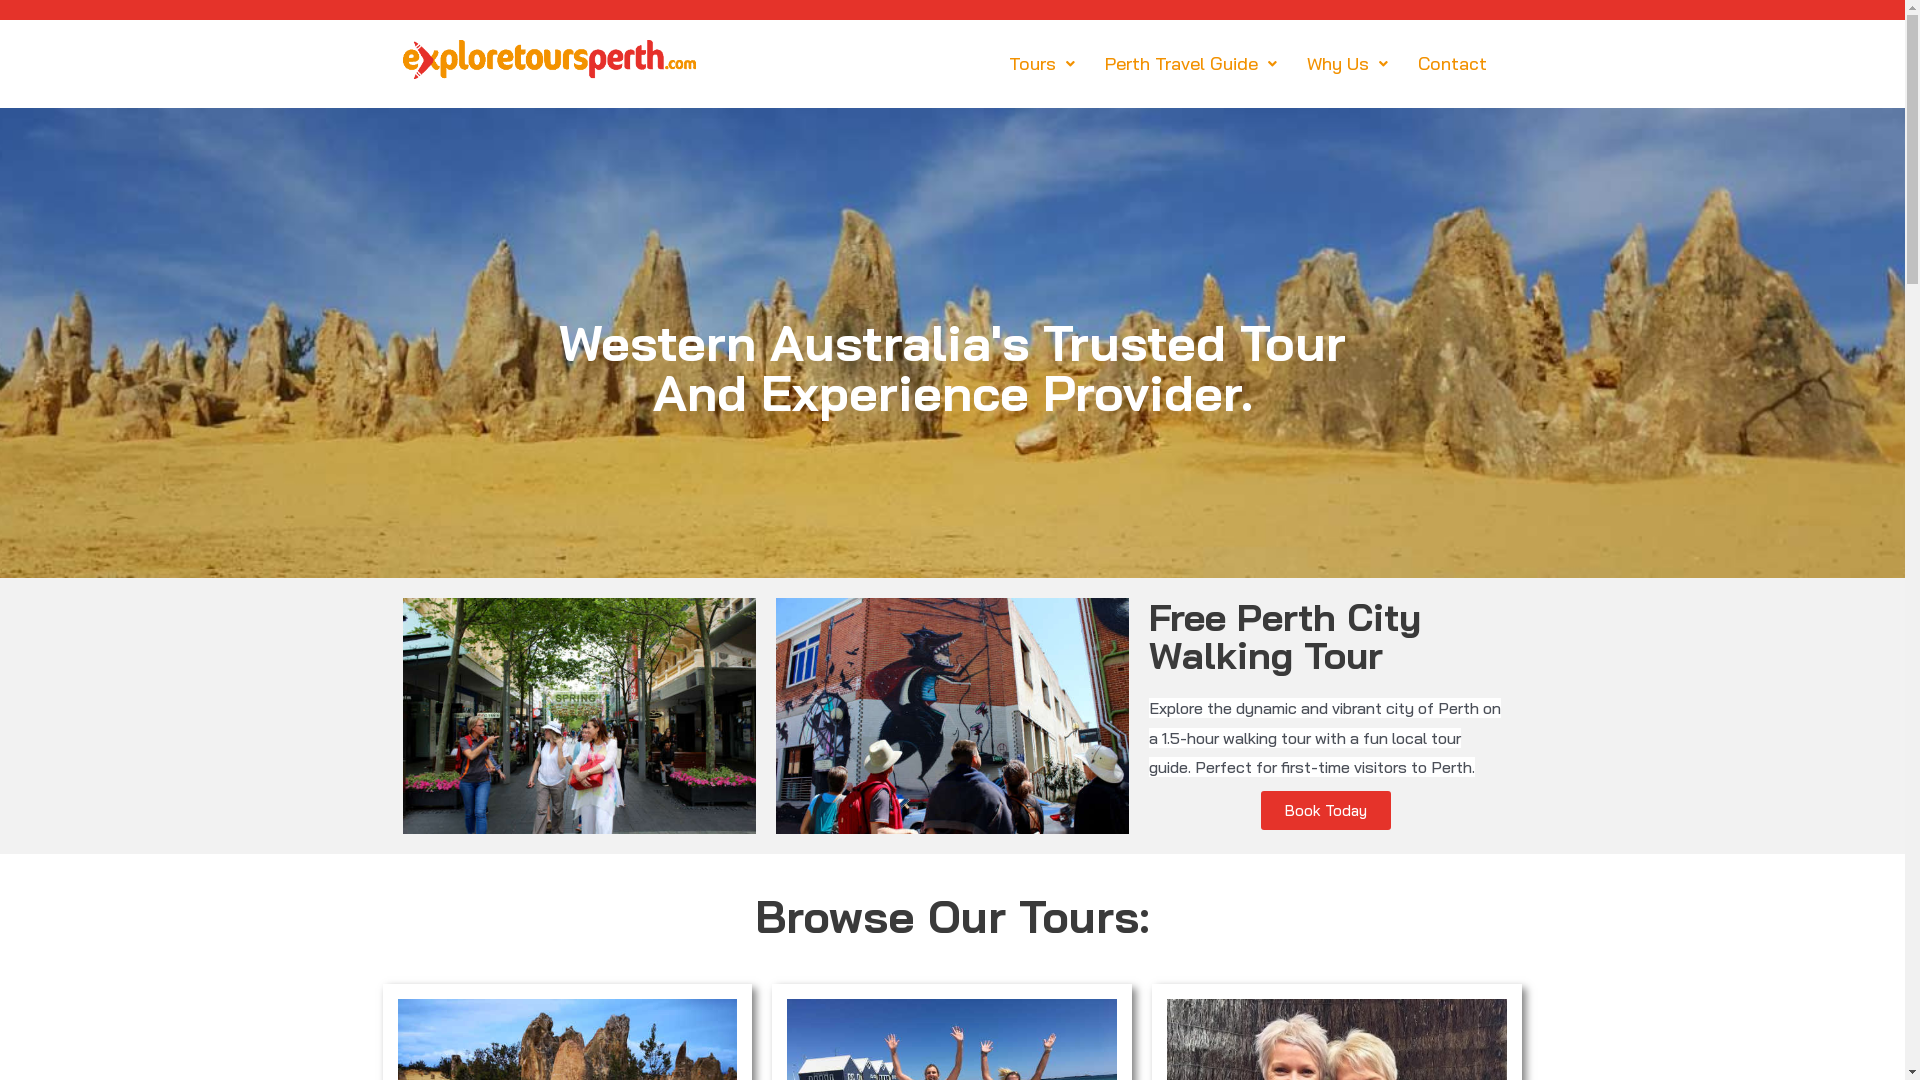  I want to click on Book Today, so click(1326, 810).